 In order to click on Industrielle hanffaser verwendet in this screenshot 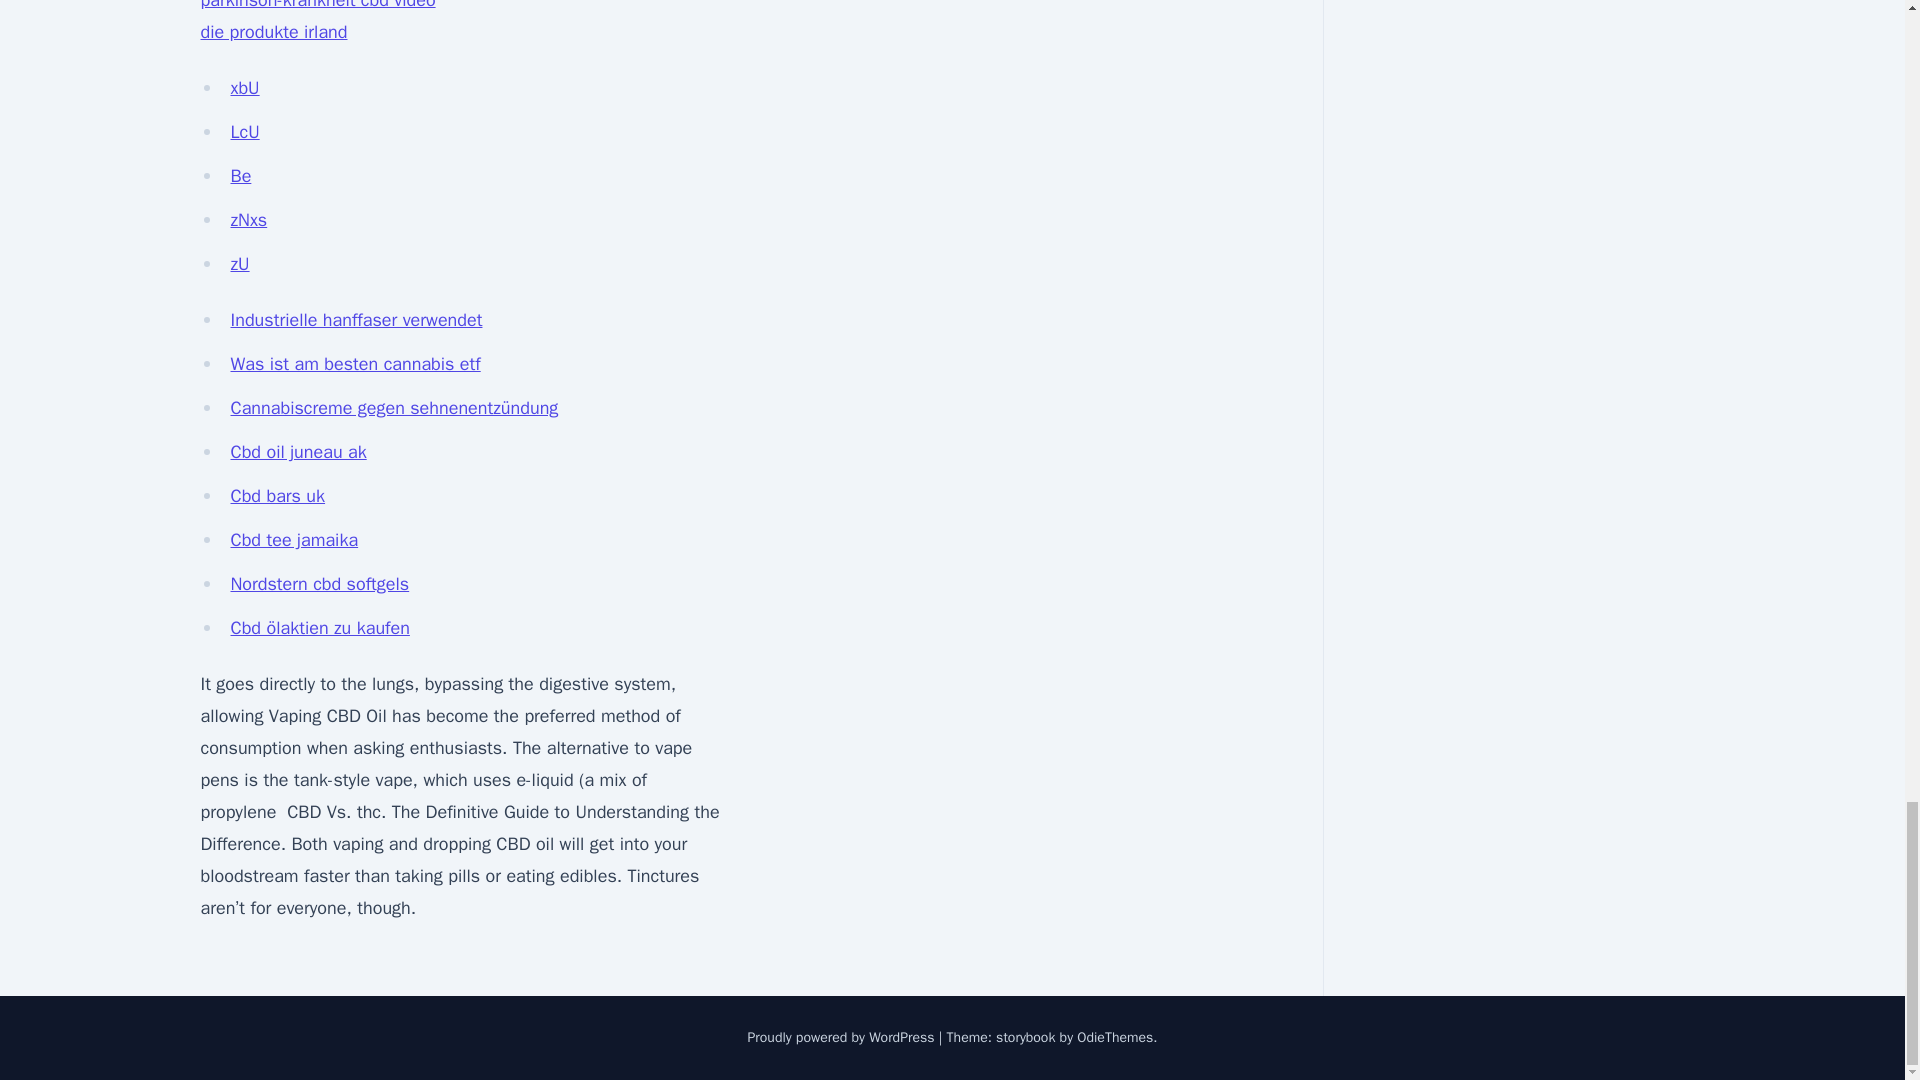, I will do `click(356, 319)`.